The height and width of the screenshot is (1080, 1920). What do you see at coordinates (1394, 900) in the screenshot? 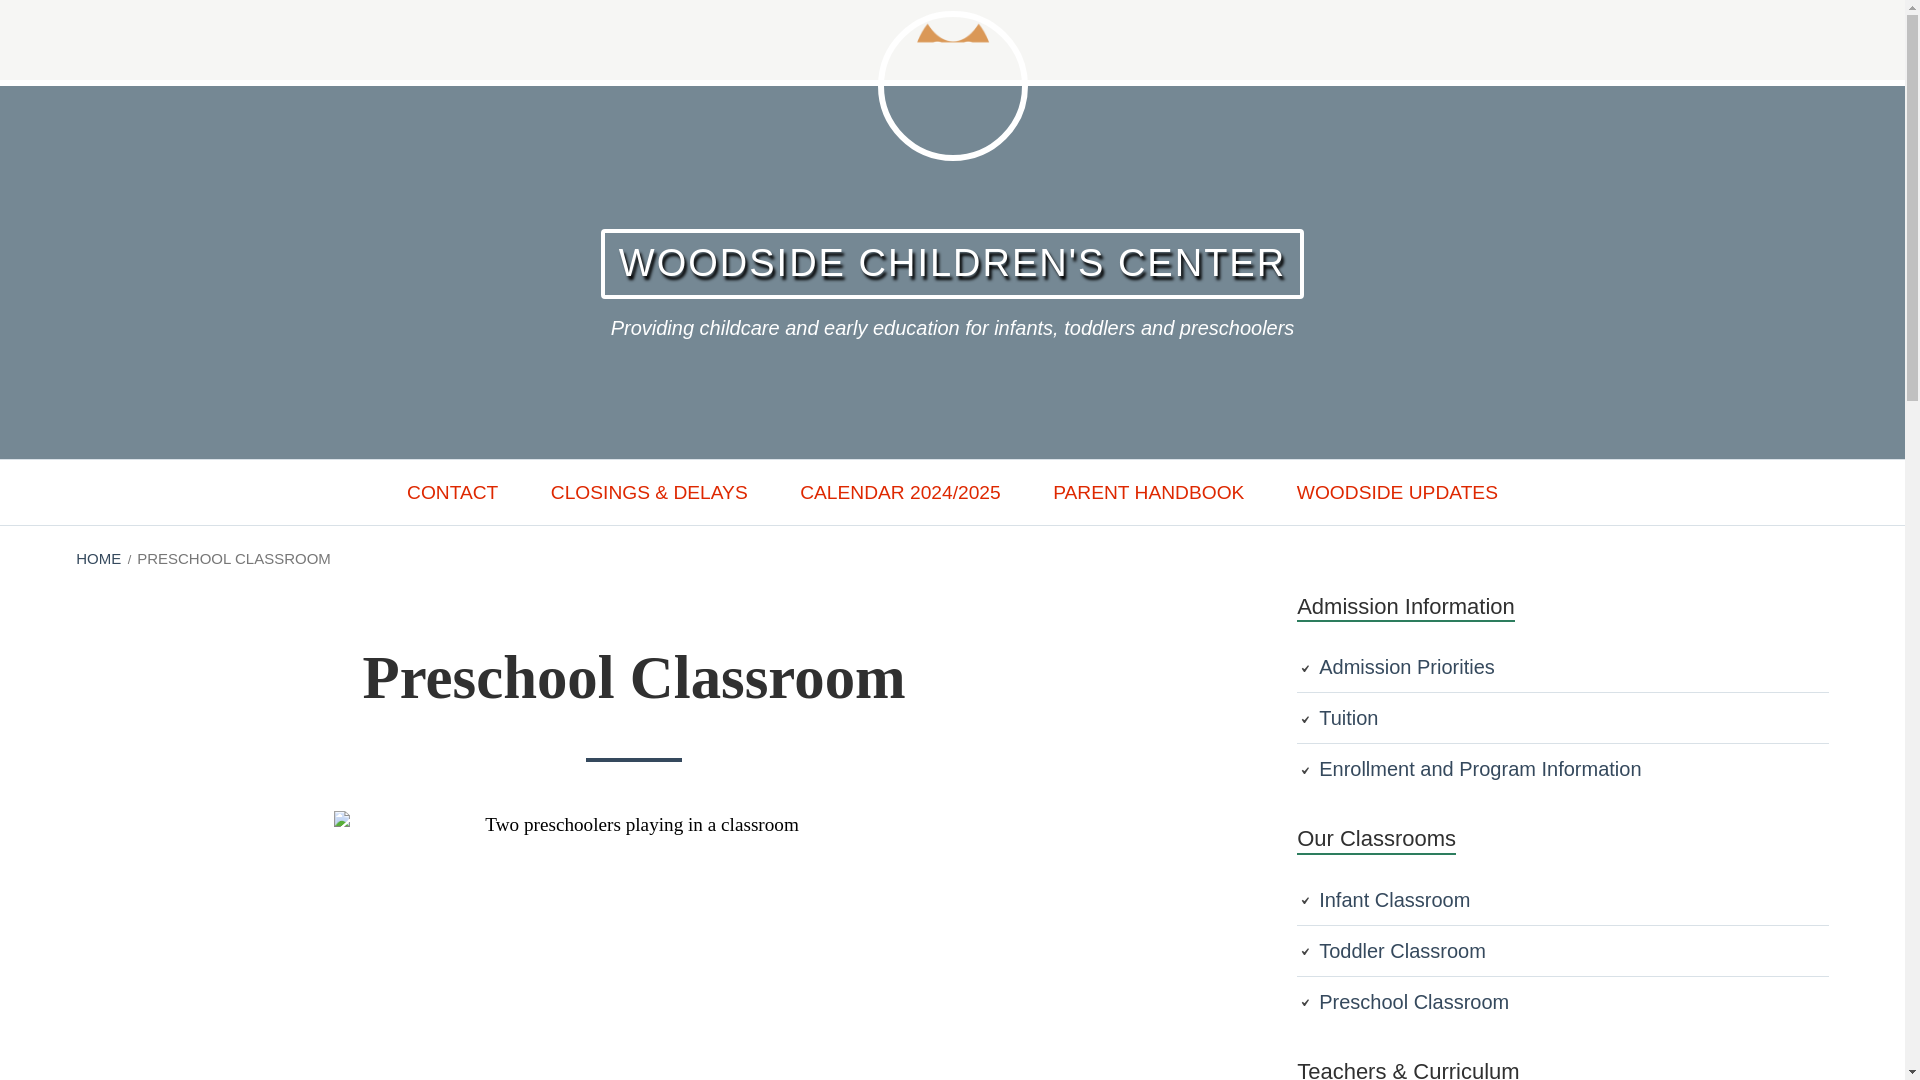
I see `Infant Classroom` at bounding box center [1394, 900].